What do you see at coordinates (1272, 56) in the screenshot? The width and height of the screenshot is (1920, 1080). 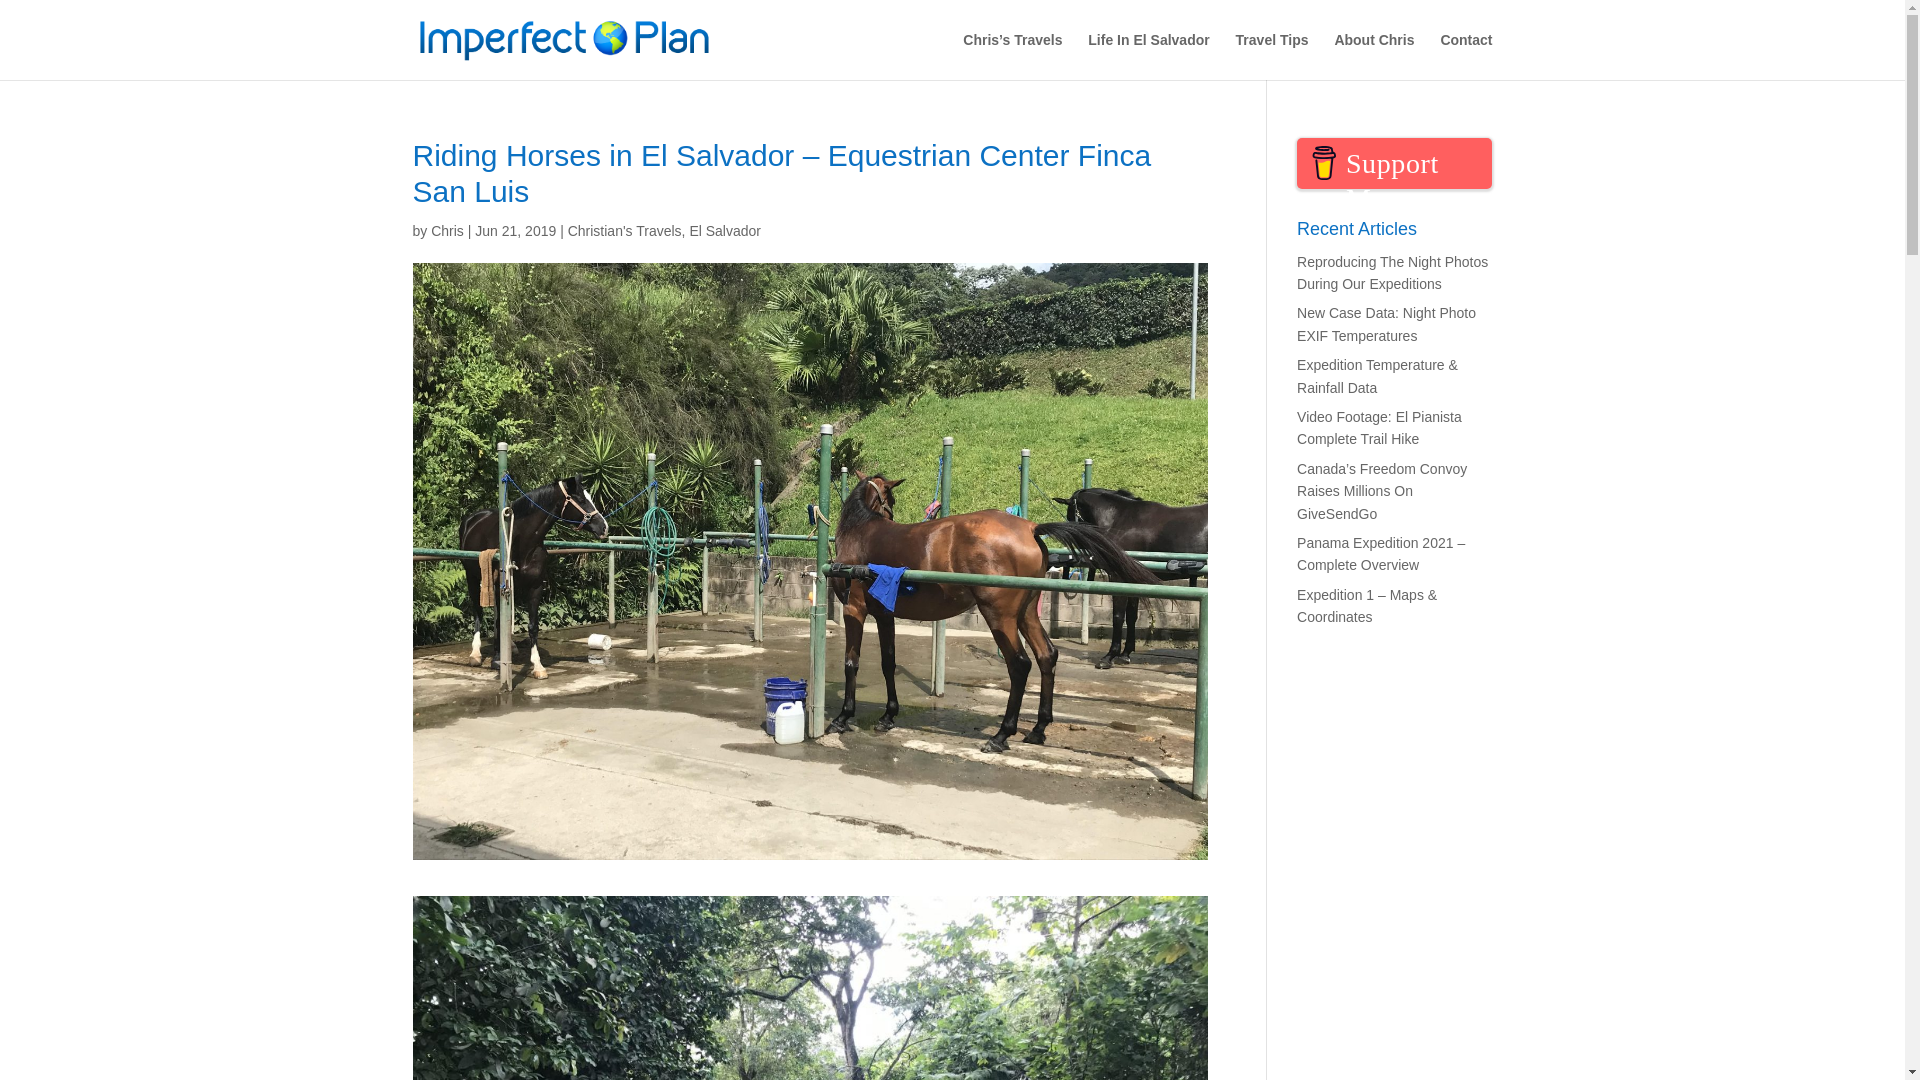 I see `Travel Tips` at bounding box center [1272, 56].